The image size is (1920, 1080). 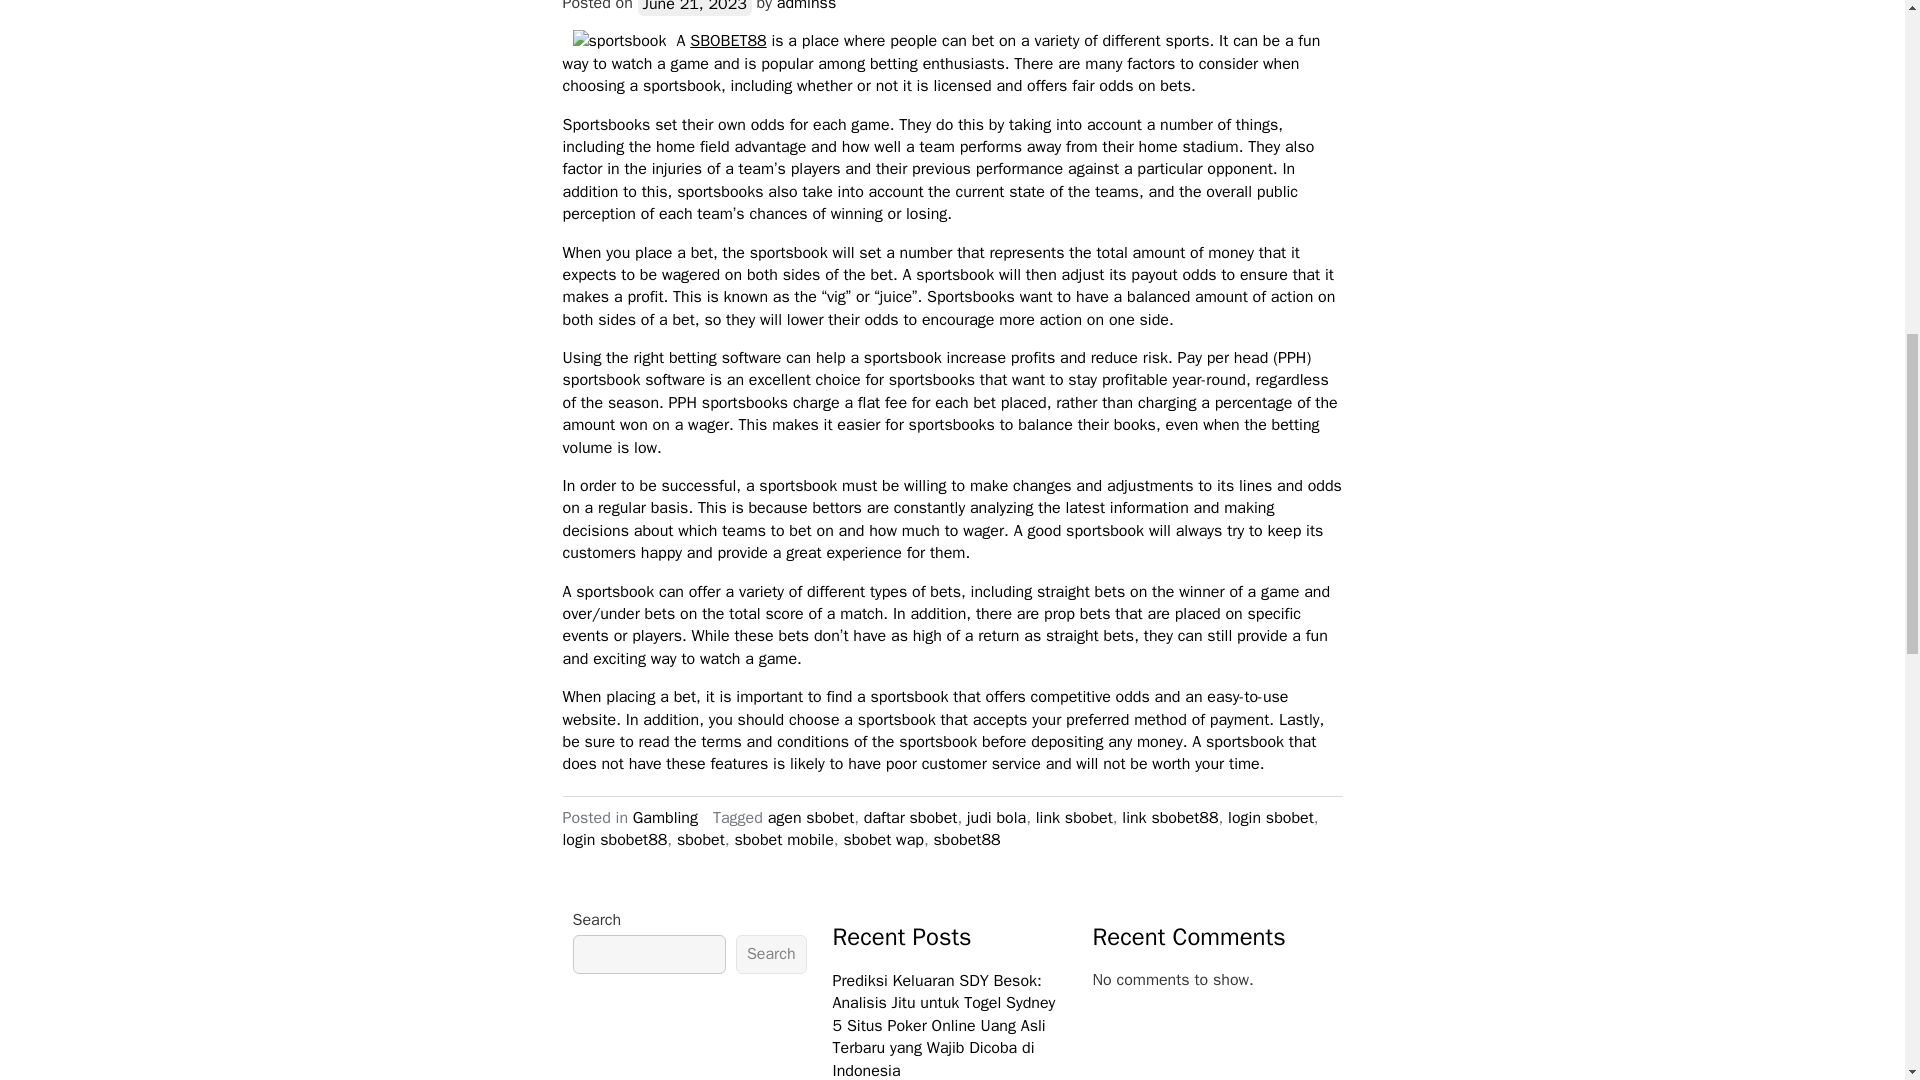 I want to click on SBOBET88, so click(x=728, y=40).